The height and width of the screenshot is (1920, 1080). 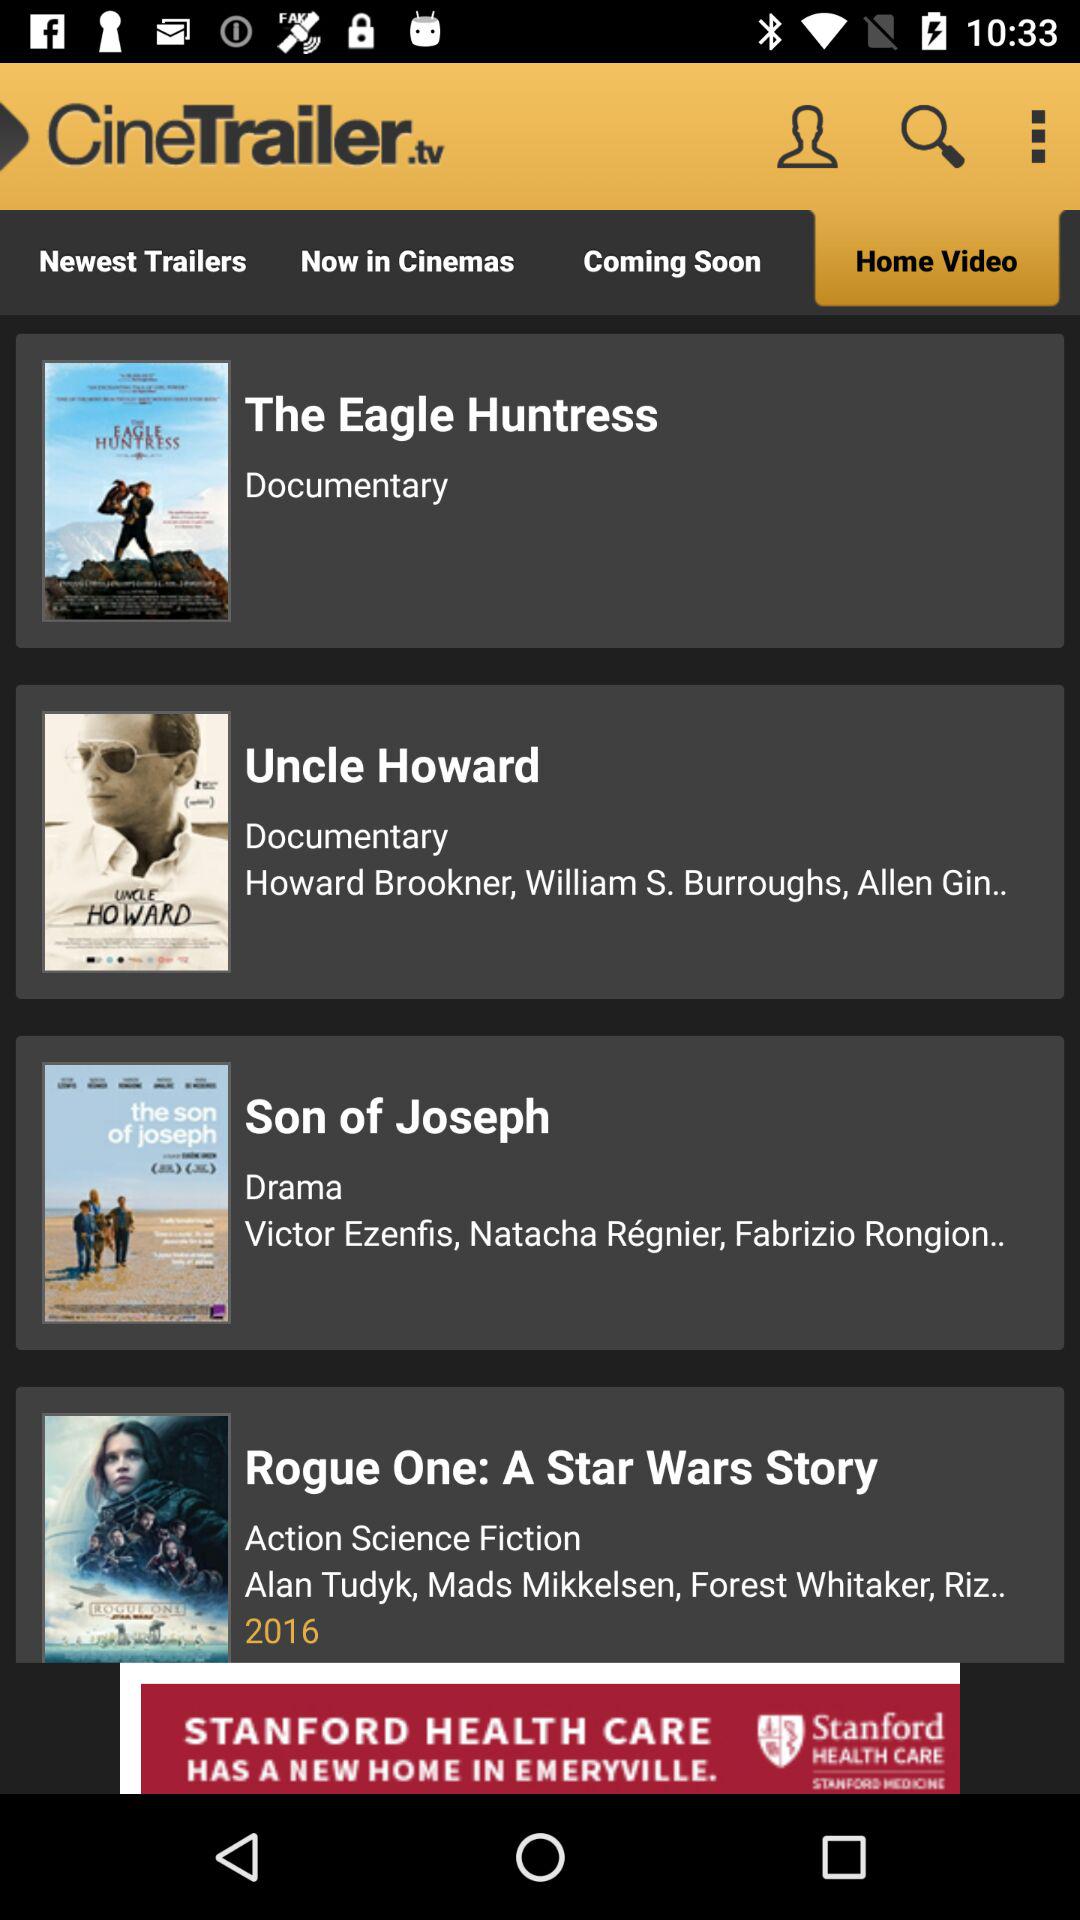 I want to click on scroll to action science fiction, so click(x=629, y=1536).